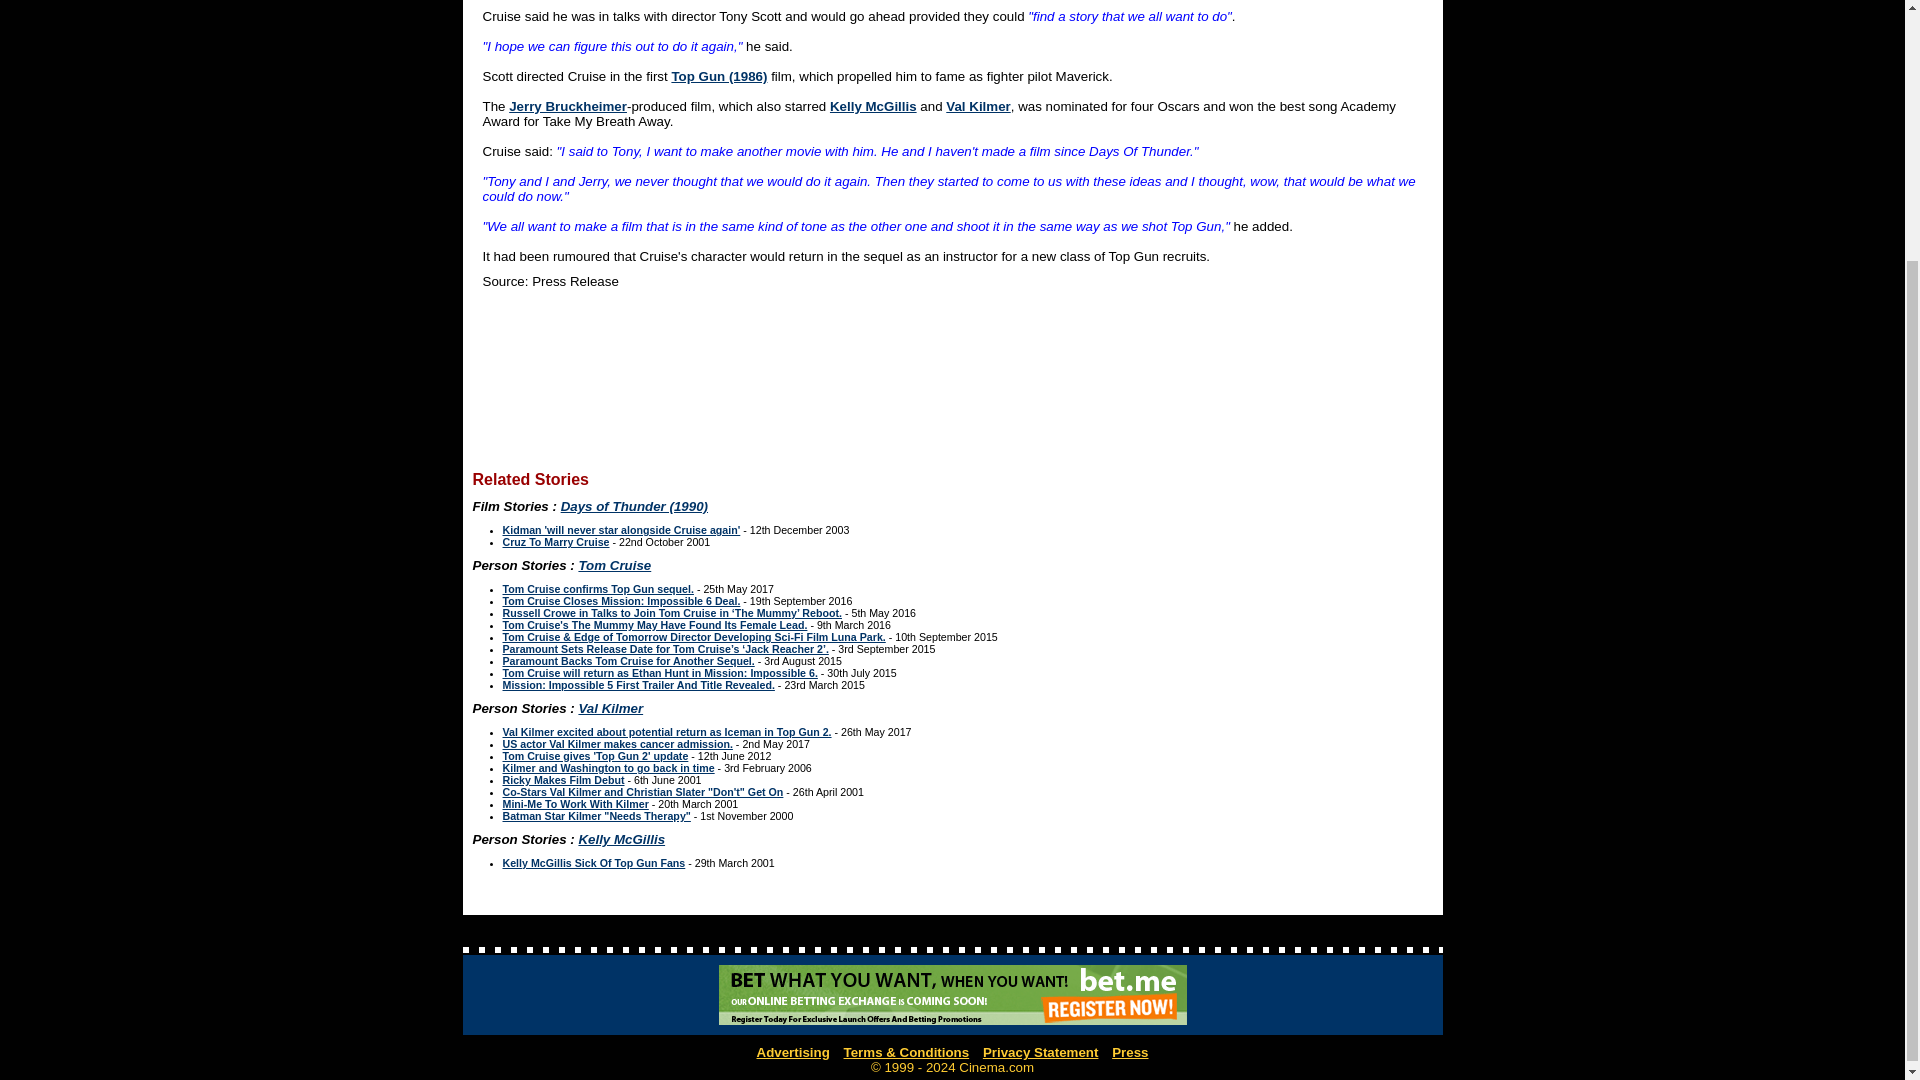 This screenshot has height=1080, width=1920. Describe the element at coordinates (642, 792) in the screenshot. I see `Co-Stars Val Kilmer and Christian Slater "Don't" Get On` at that location.